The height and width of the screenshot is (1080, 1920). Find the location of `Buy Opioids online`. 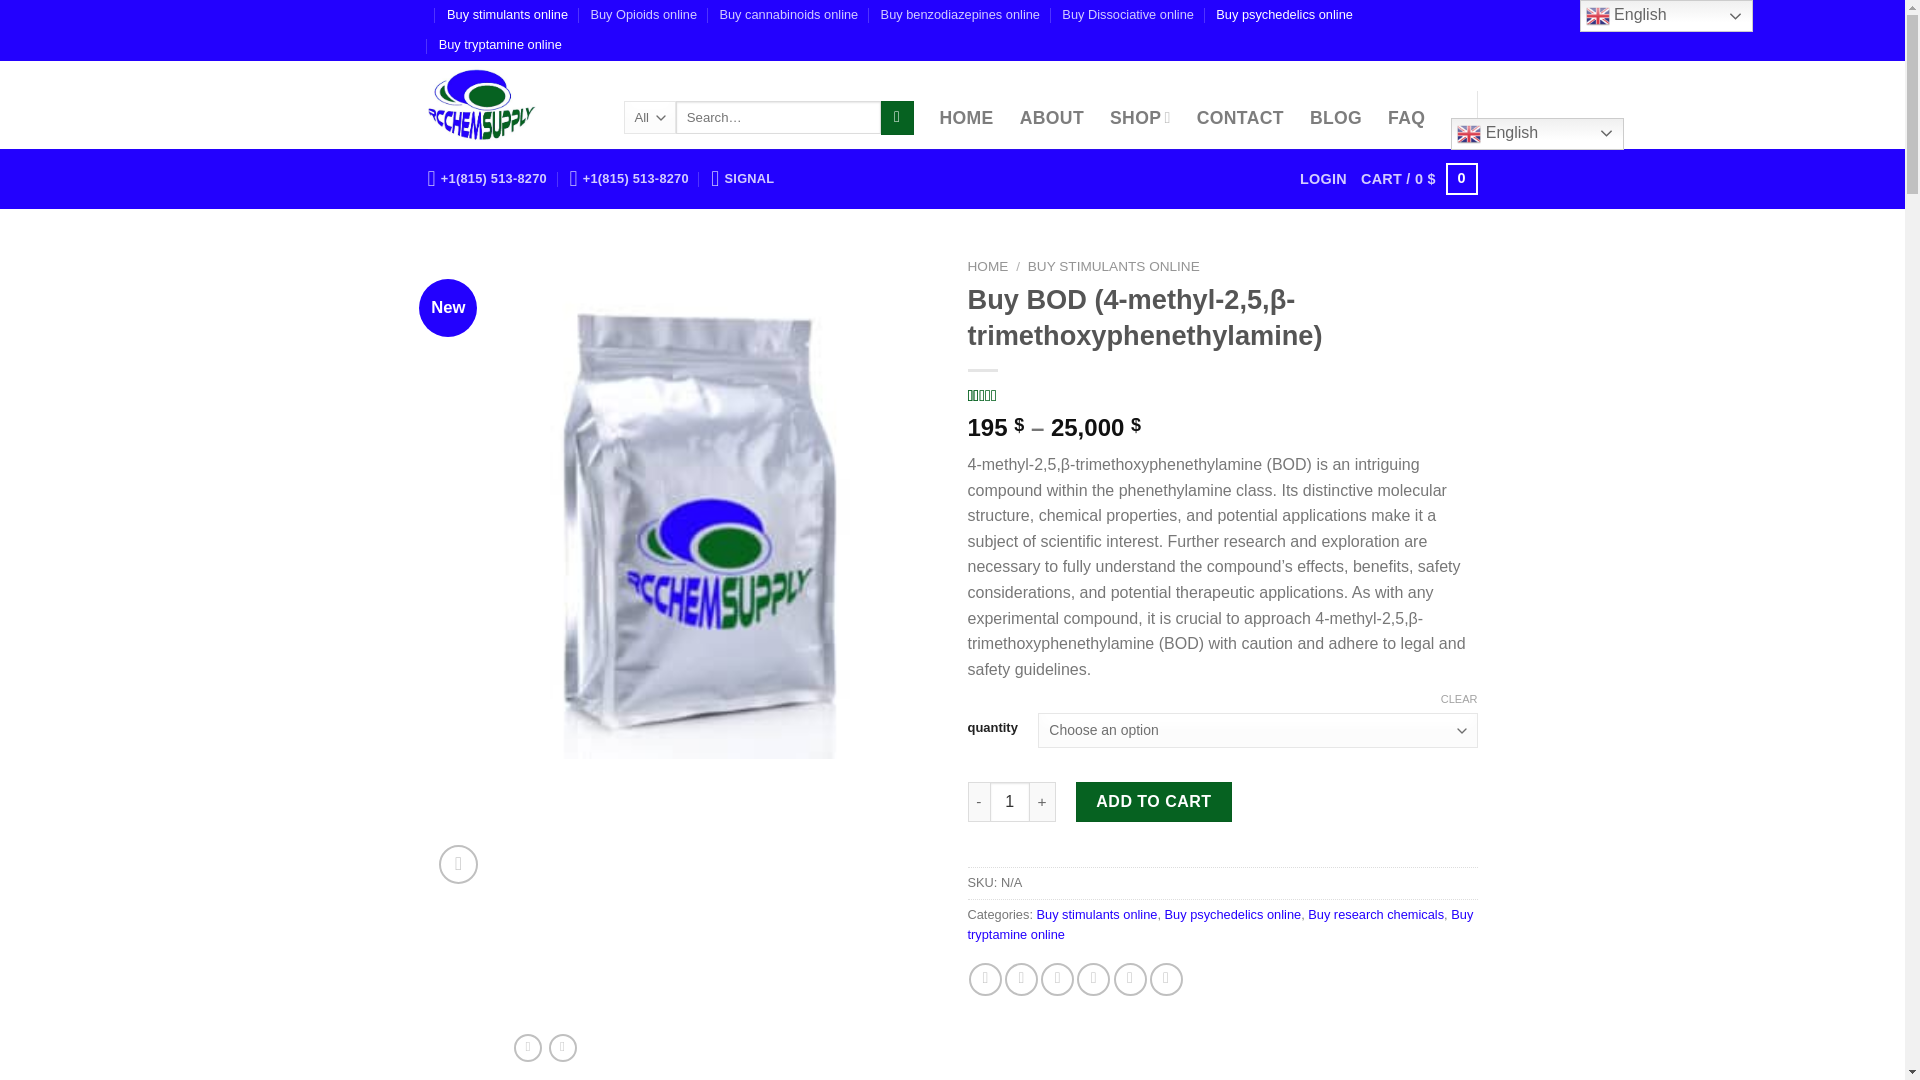

Buy Opioids online is located at coordinates (642, 15).